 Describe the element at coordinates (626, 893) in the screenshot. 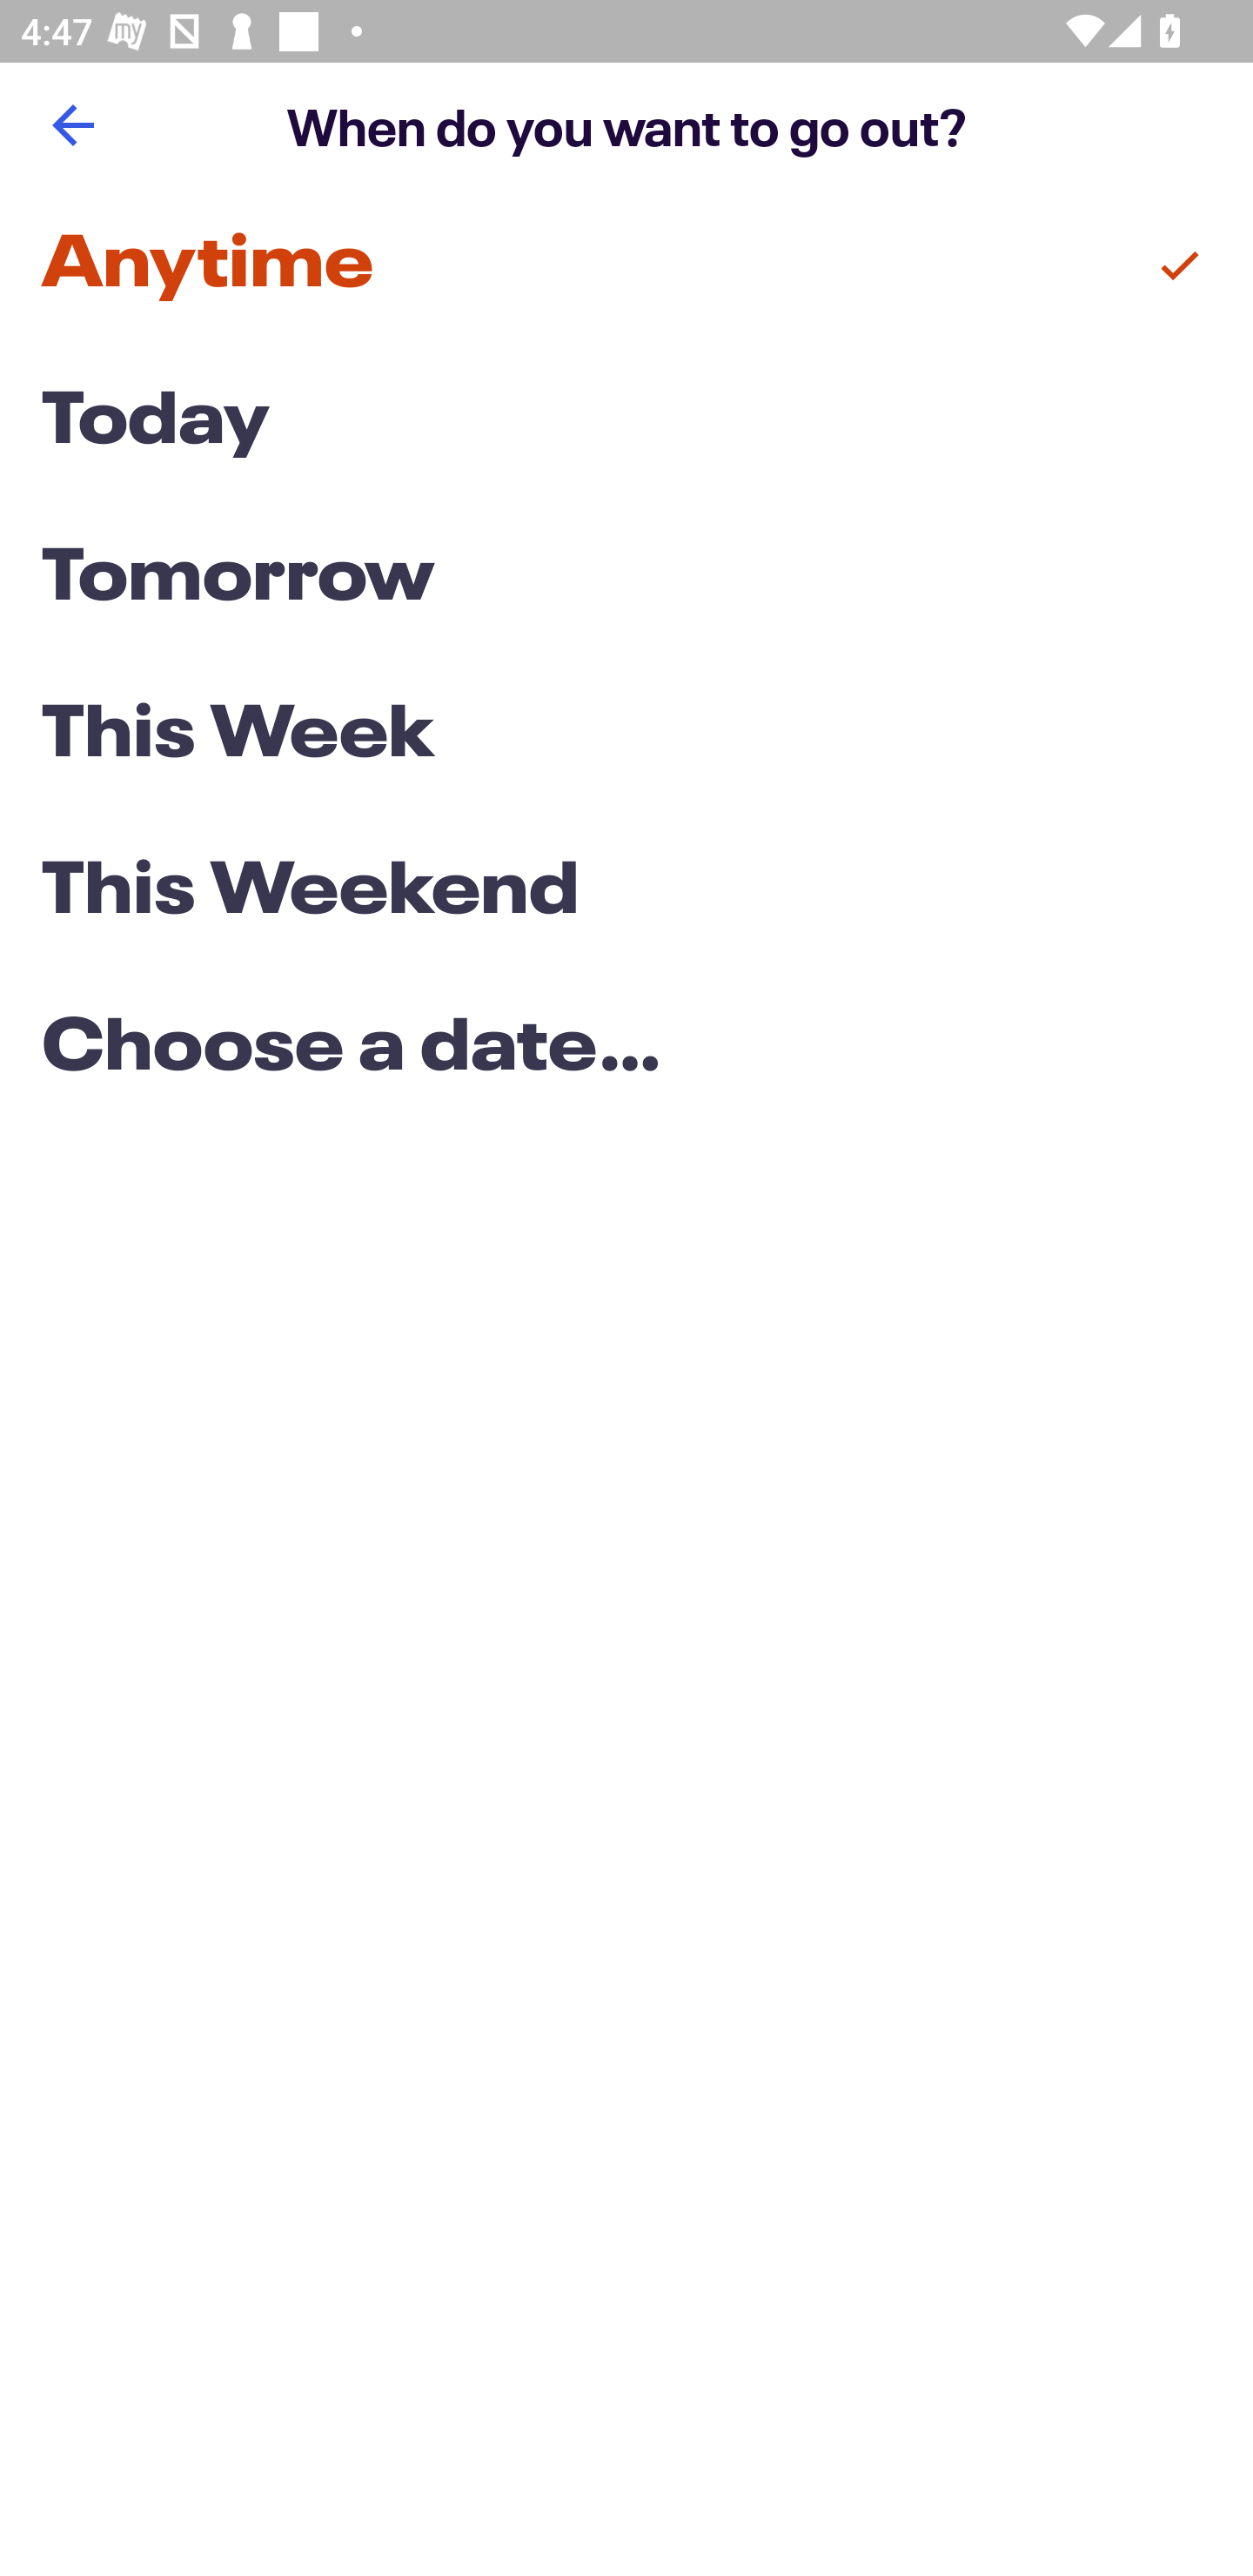

I see `This Weekend` at that location.